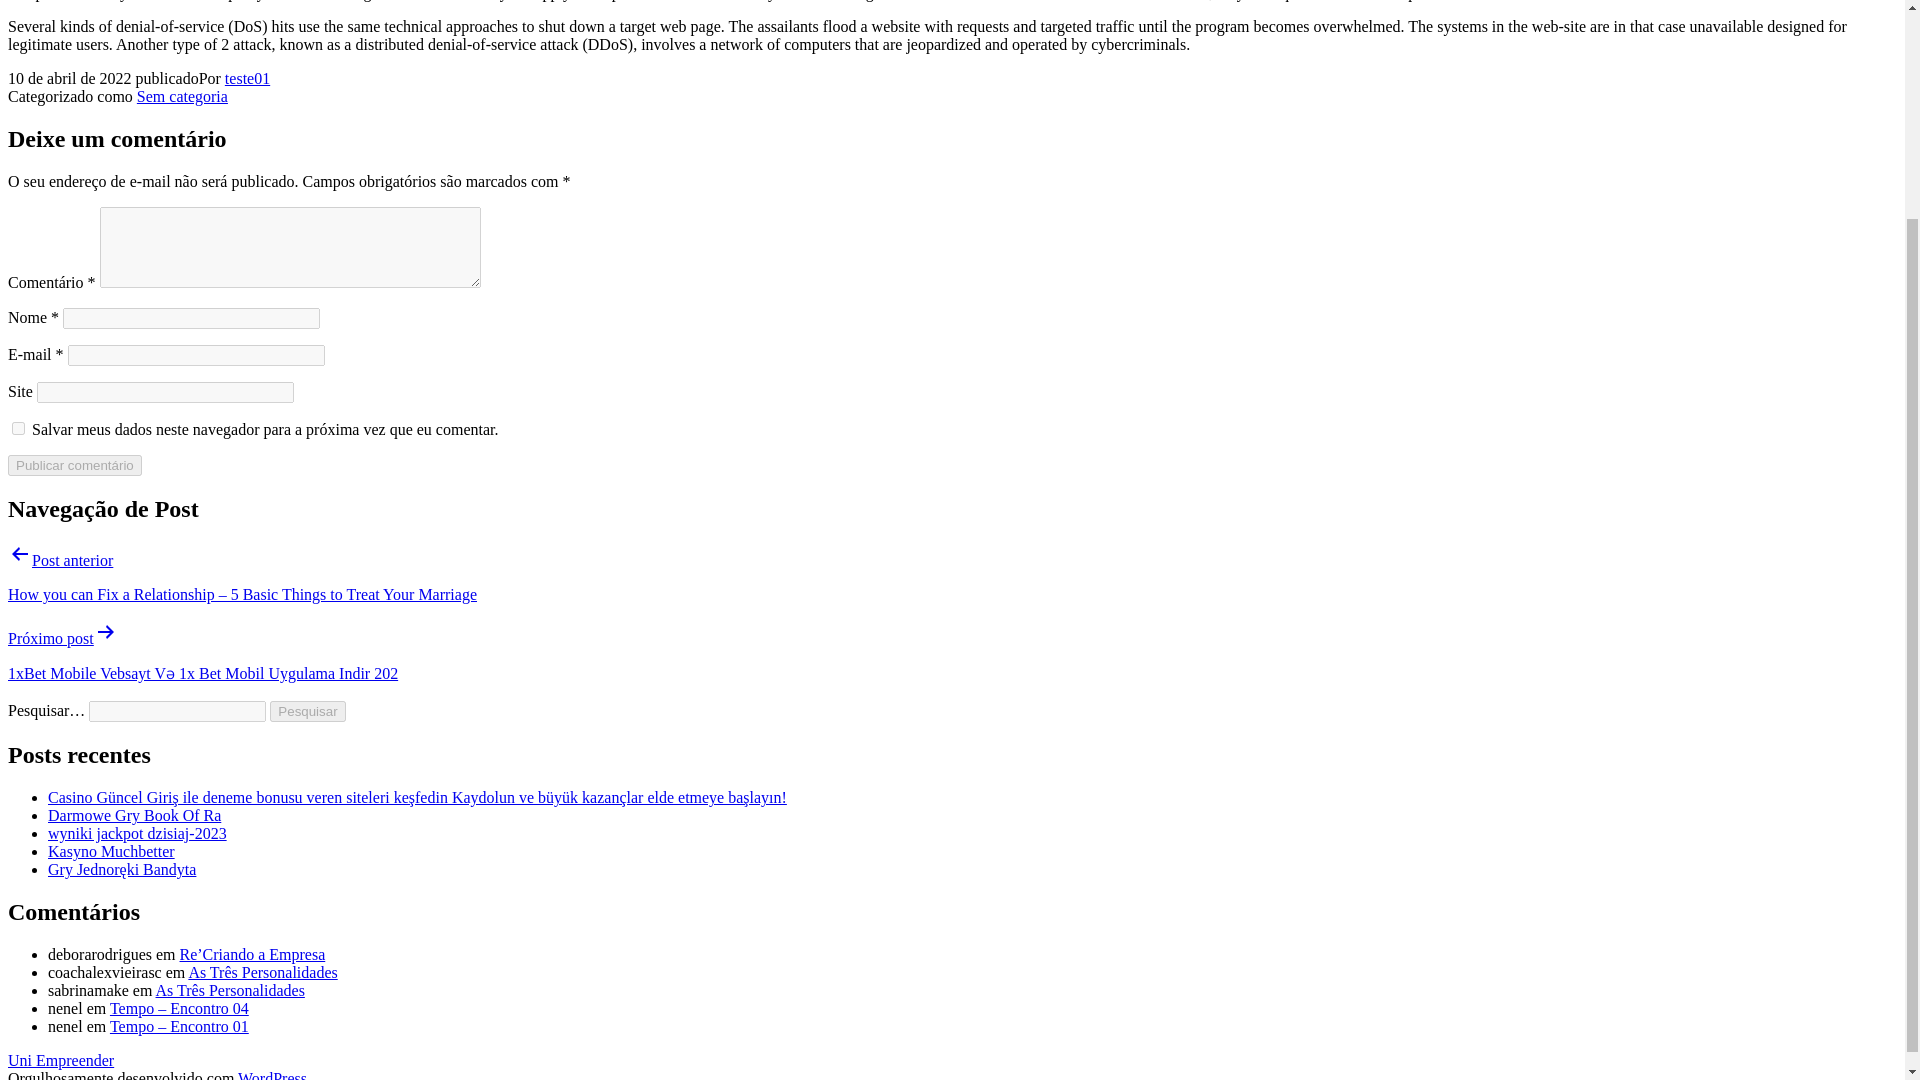  I want to click on yes, so click(18, 428).